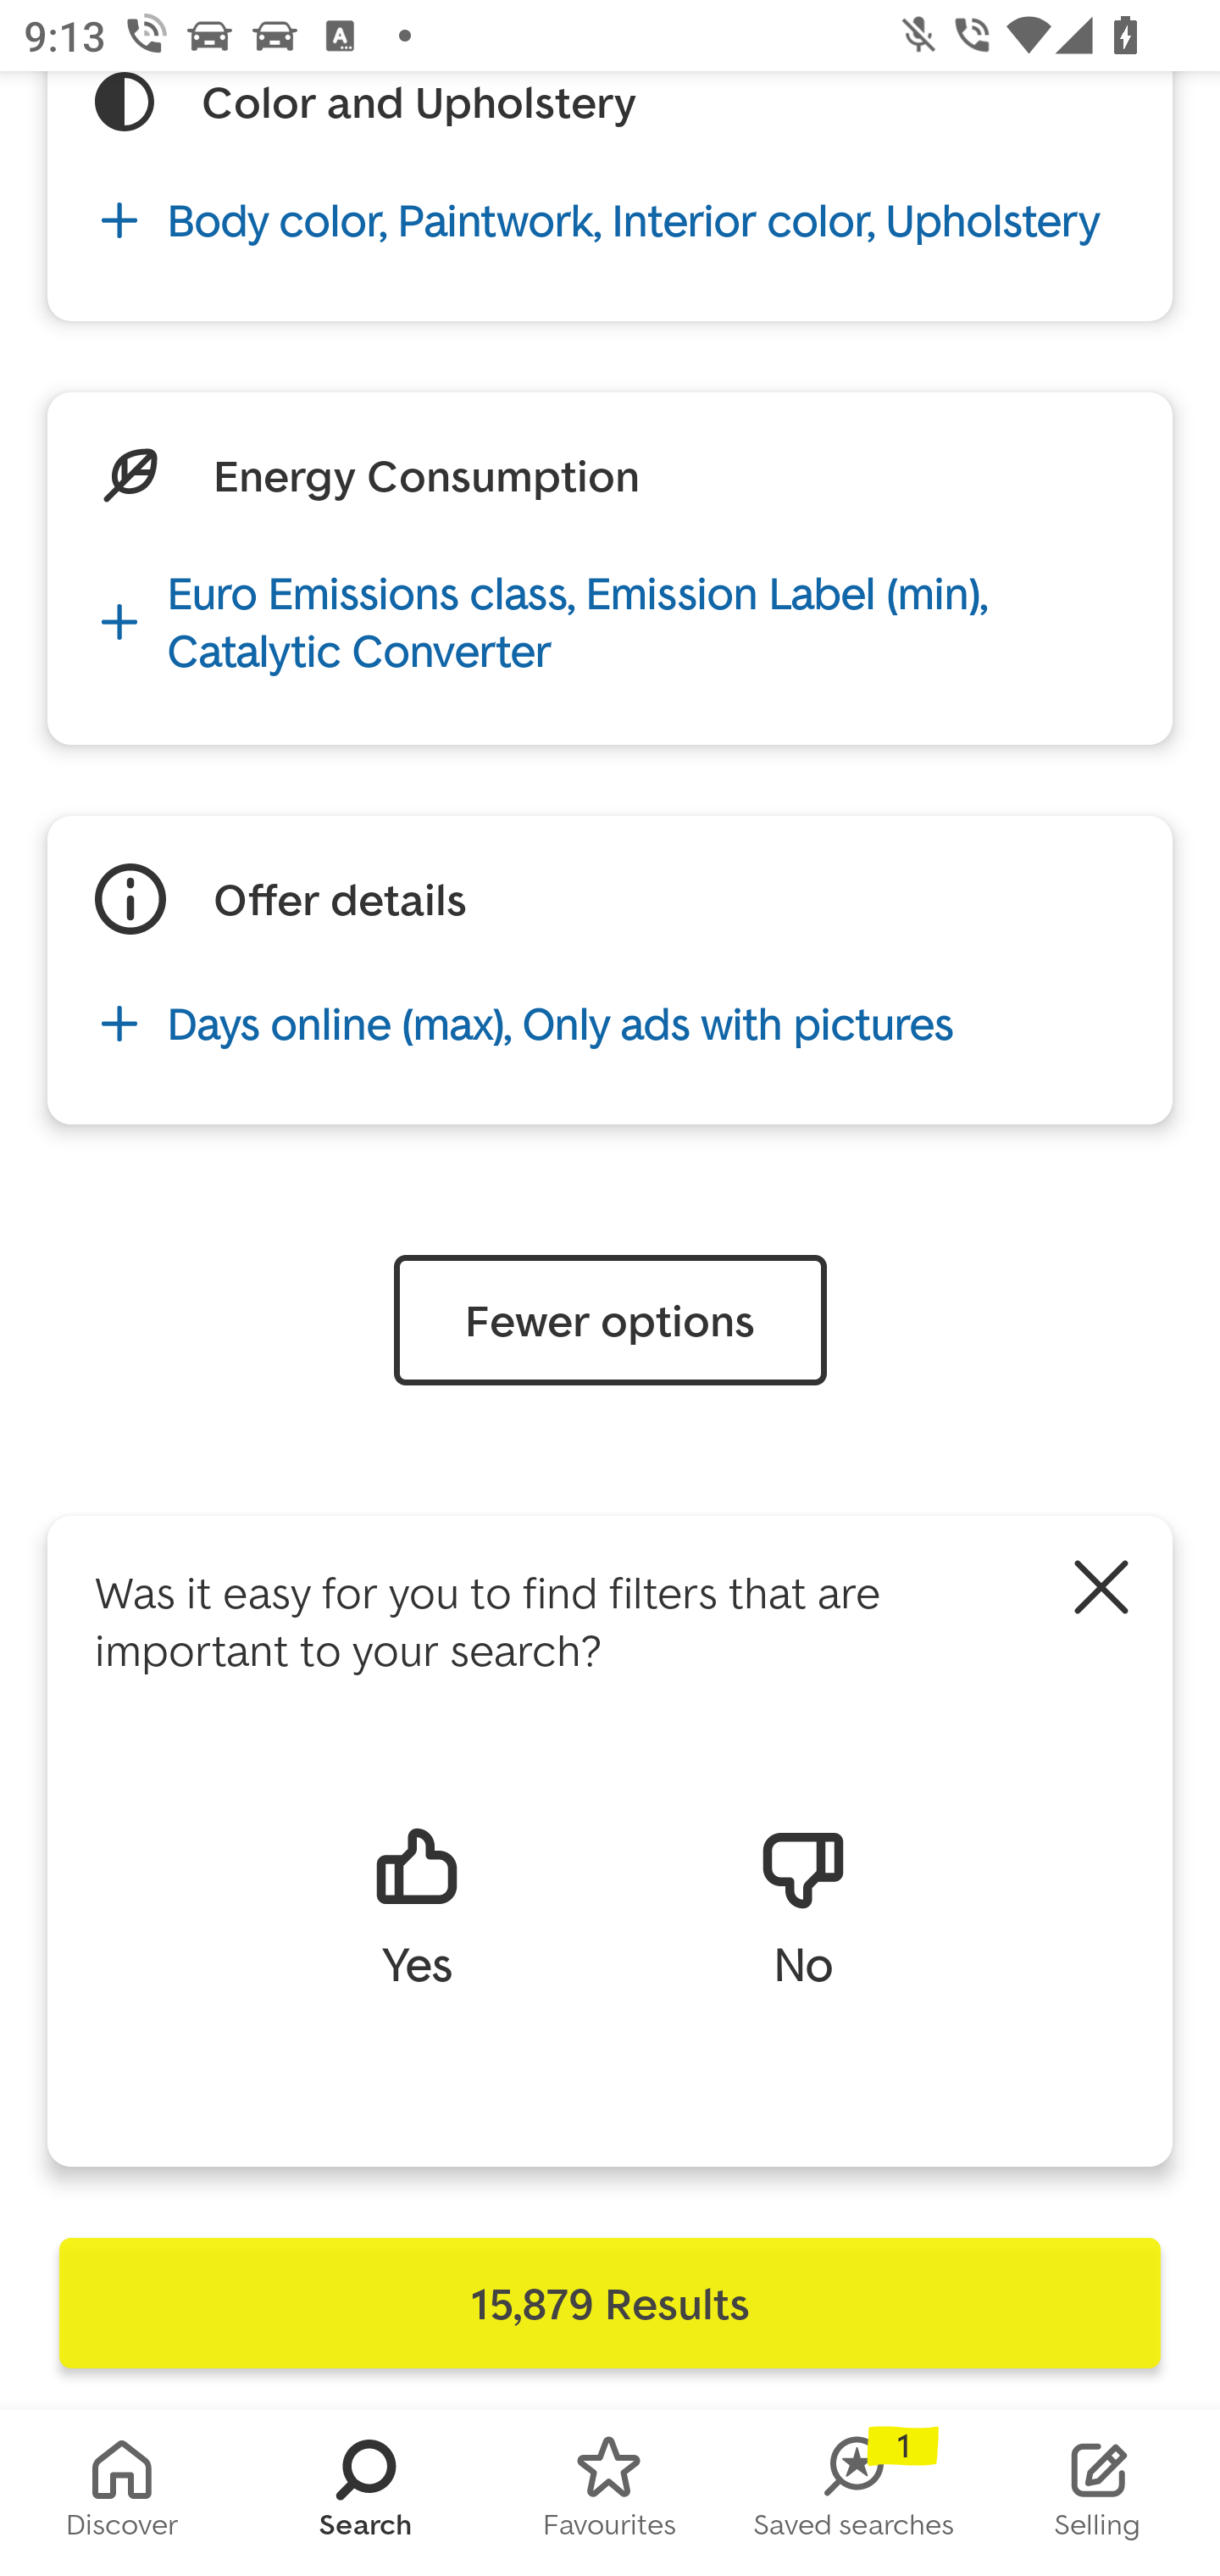 The height and width of the screenshot is (2576, 1220). What do you see at coordinates (854, 2493) in the screenshot?
I see `SAVED_SEARCHES Saved searches 1` at bounding box center [854, 2493].